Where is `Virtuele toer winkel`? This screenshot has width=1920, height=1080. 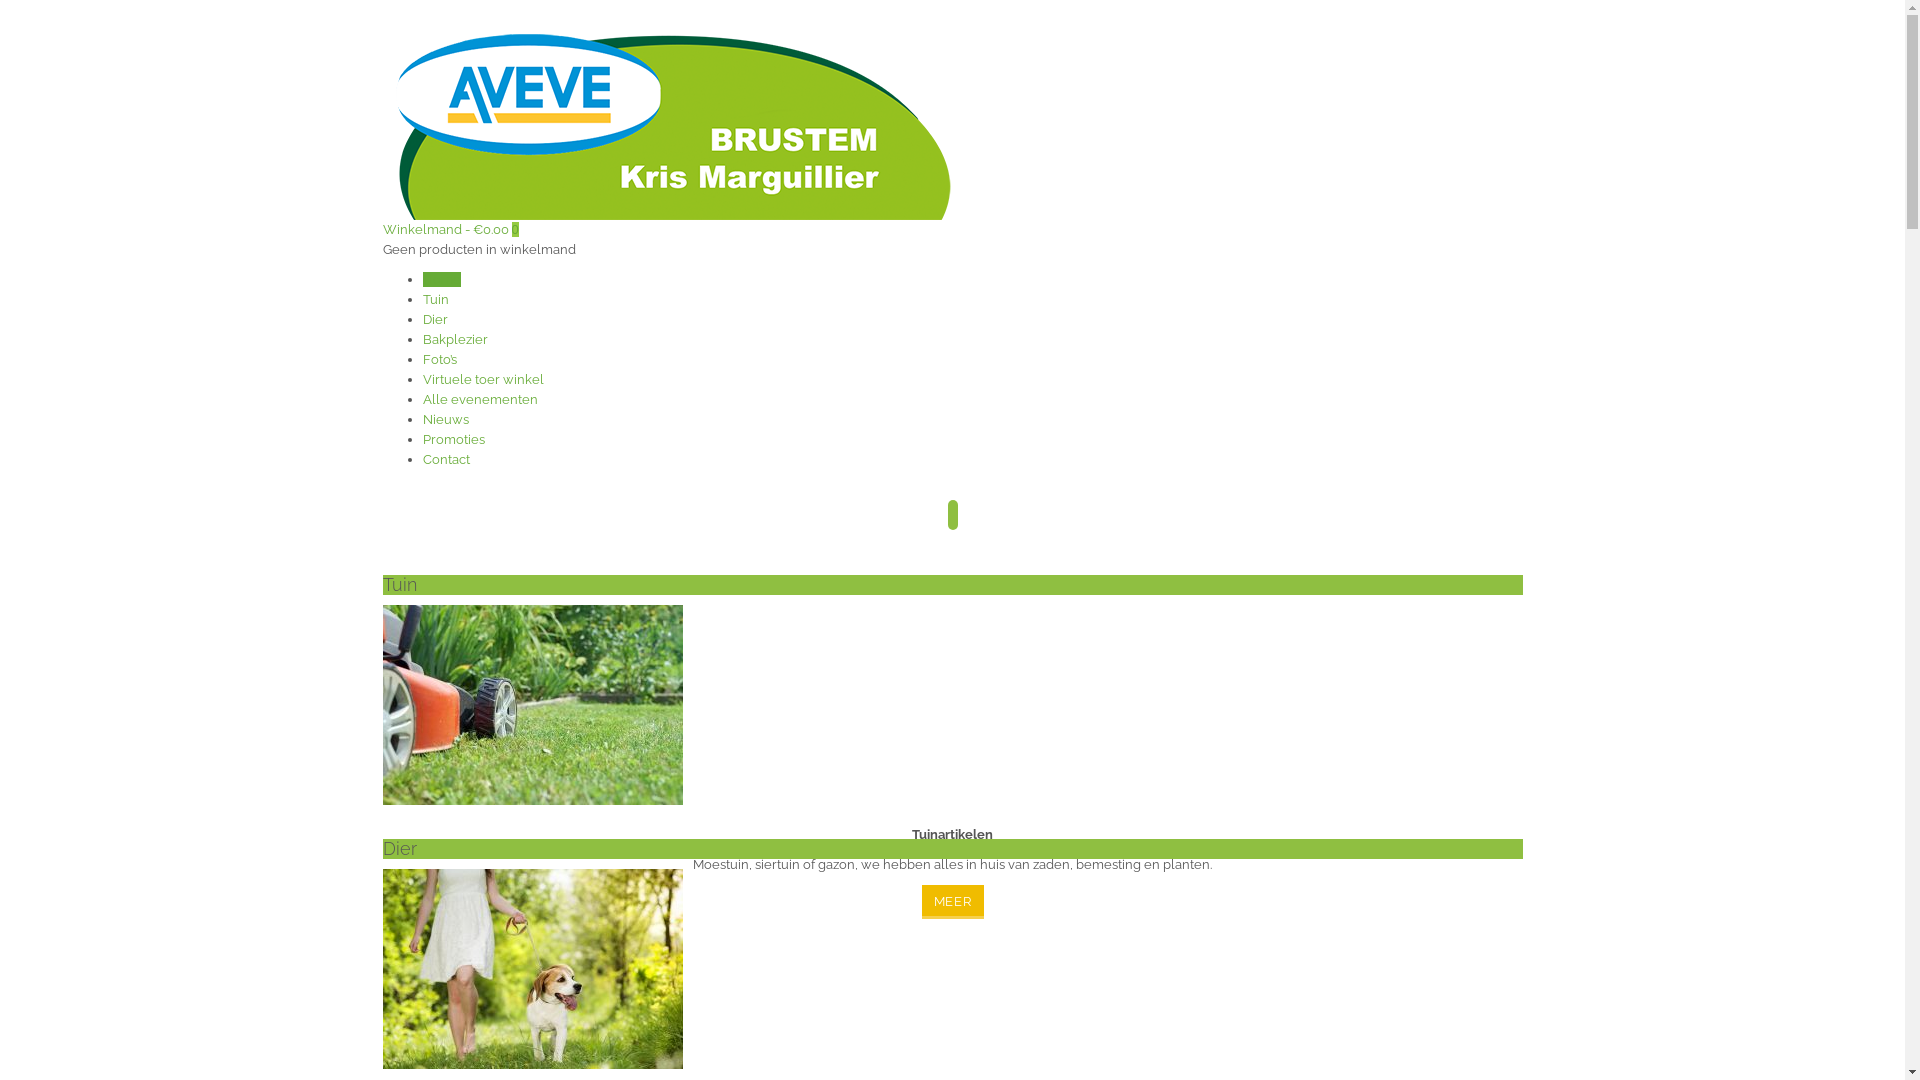 Virtuele toer winkel is located at coordinates (482, 380).